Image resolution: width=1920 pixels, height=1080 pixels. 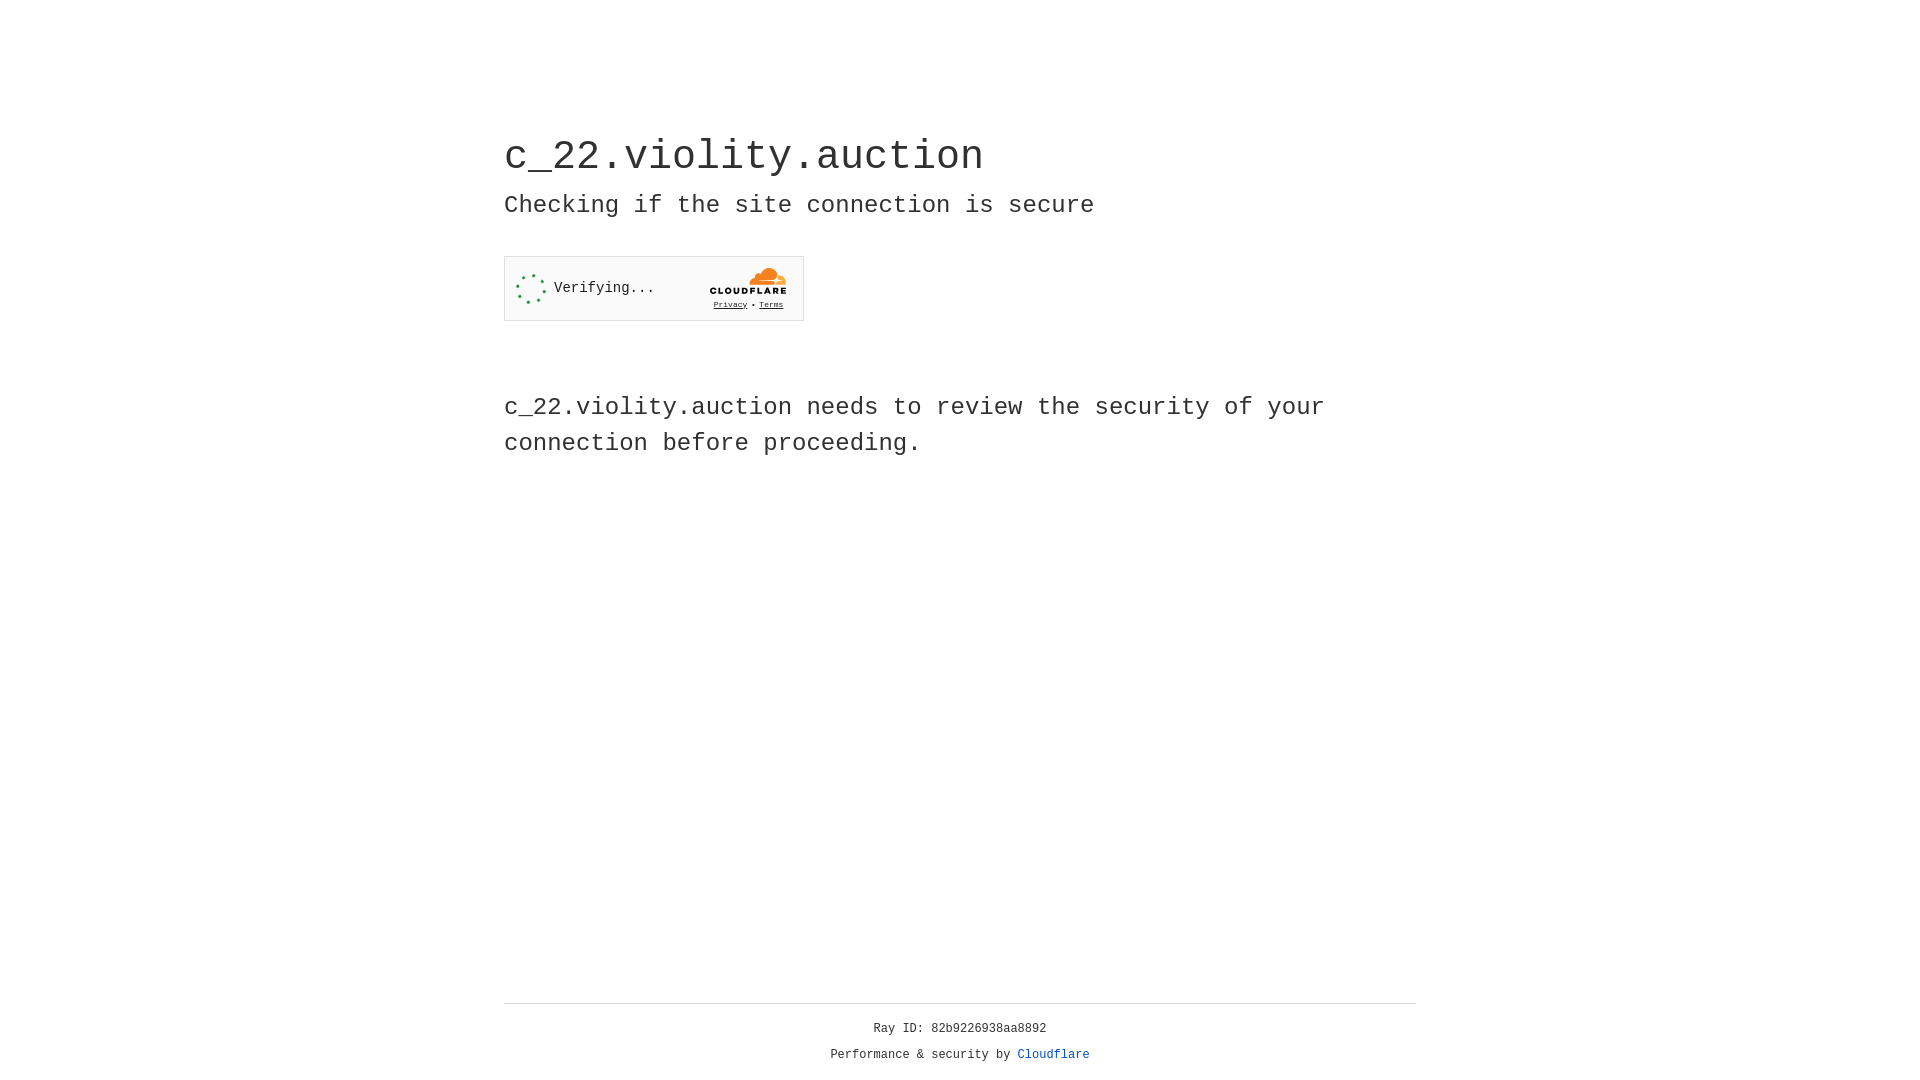 I want to click on Widget containing a Cloudflare security challenge, so click(x=654, y=288).